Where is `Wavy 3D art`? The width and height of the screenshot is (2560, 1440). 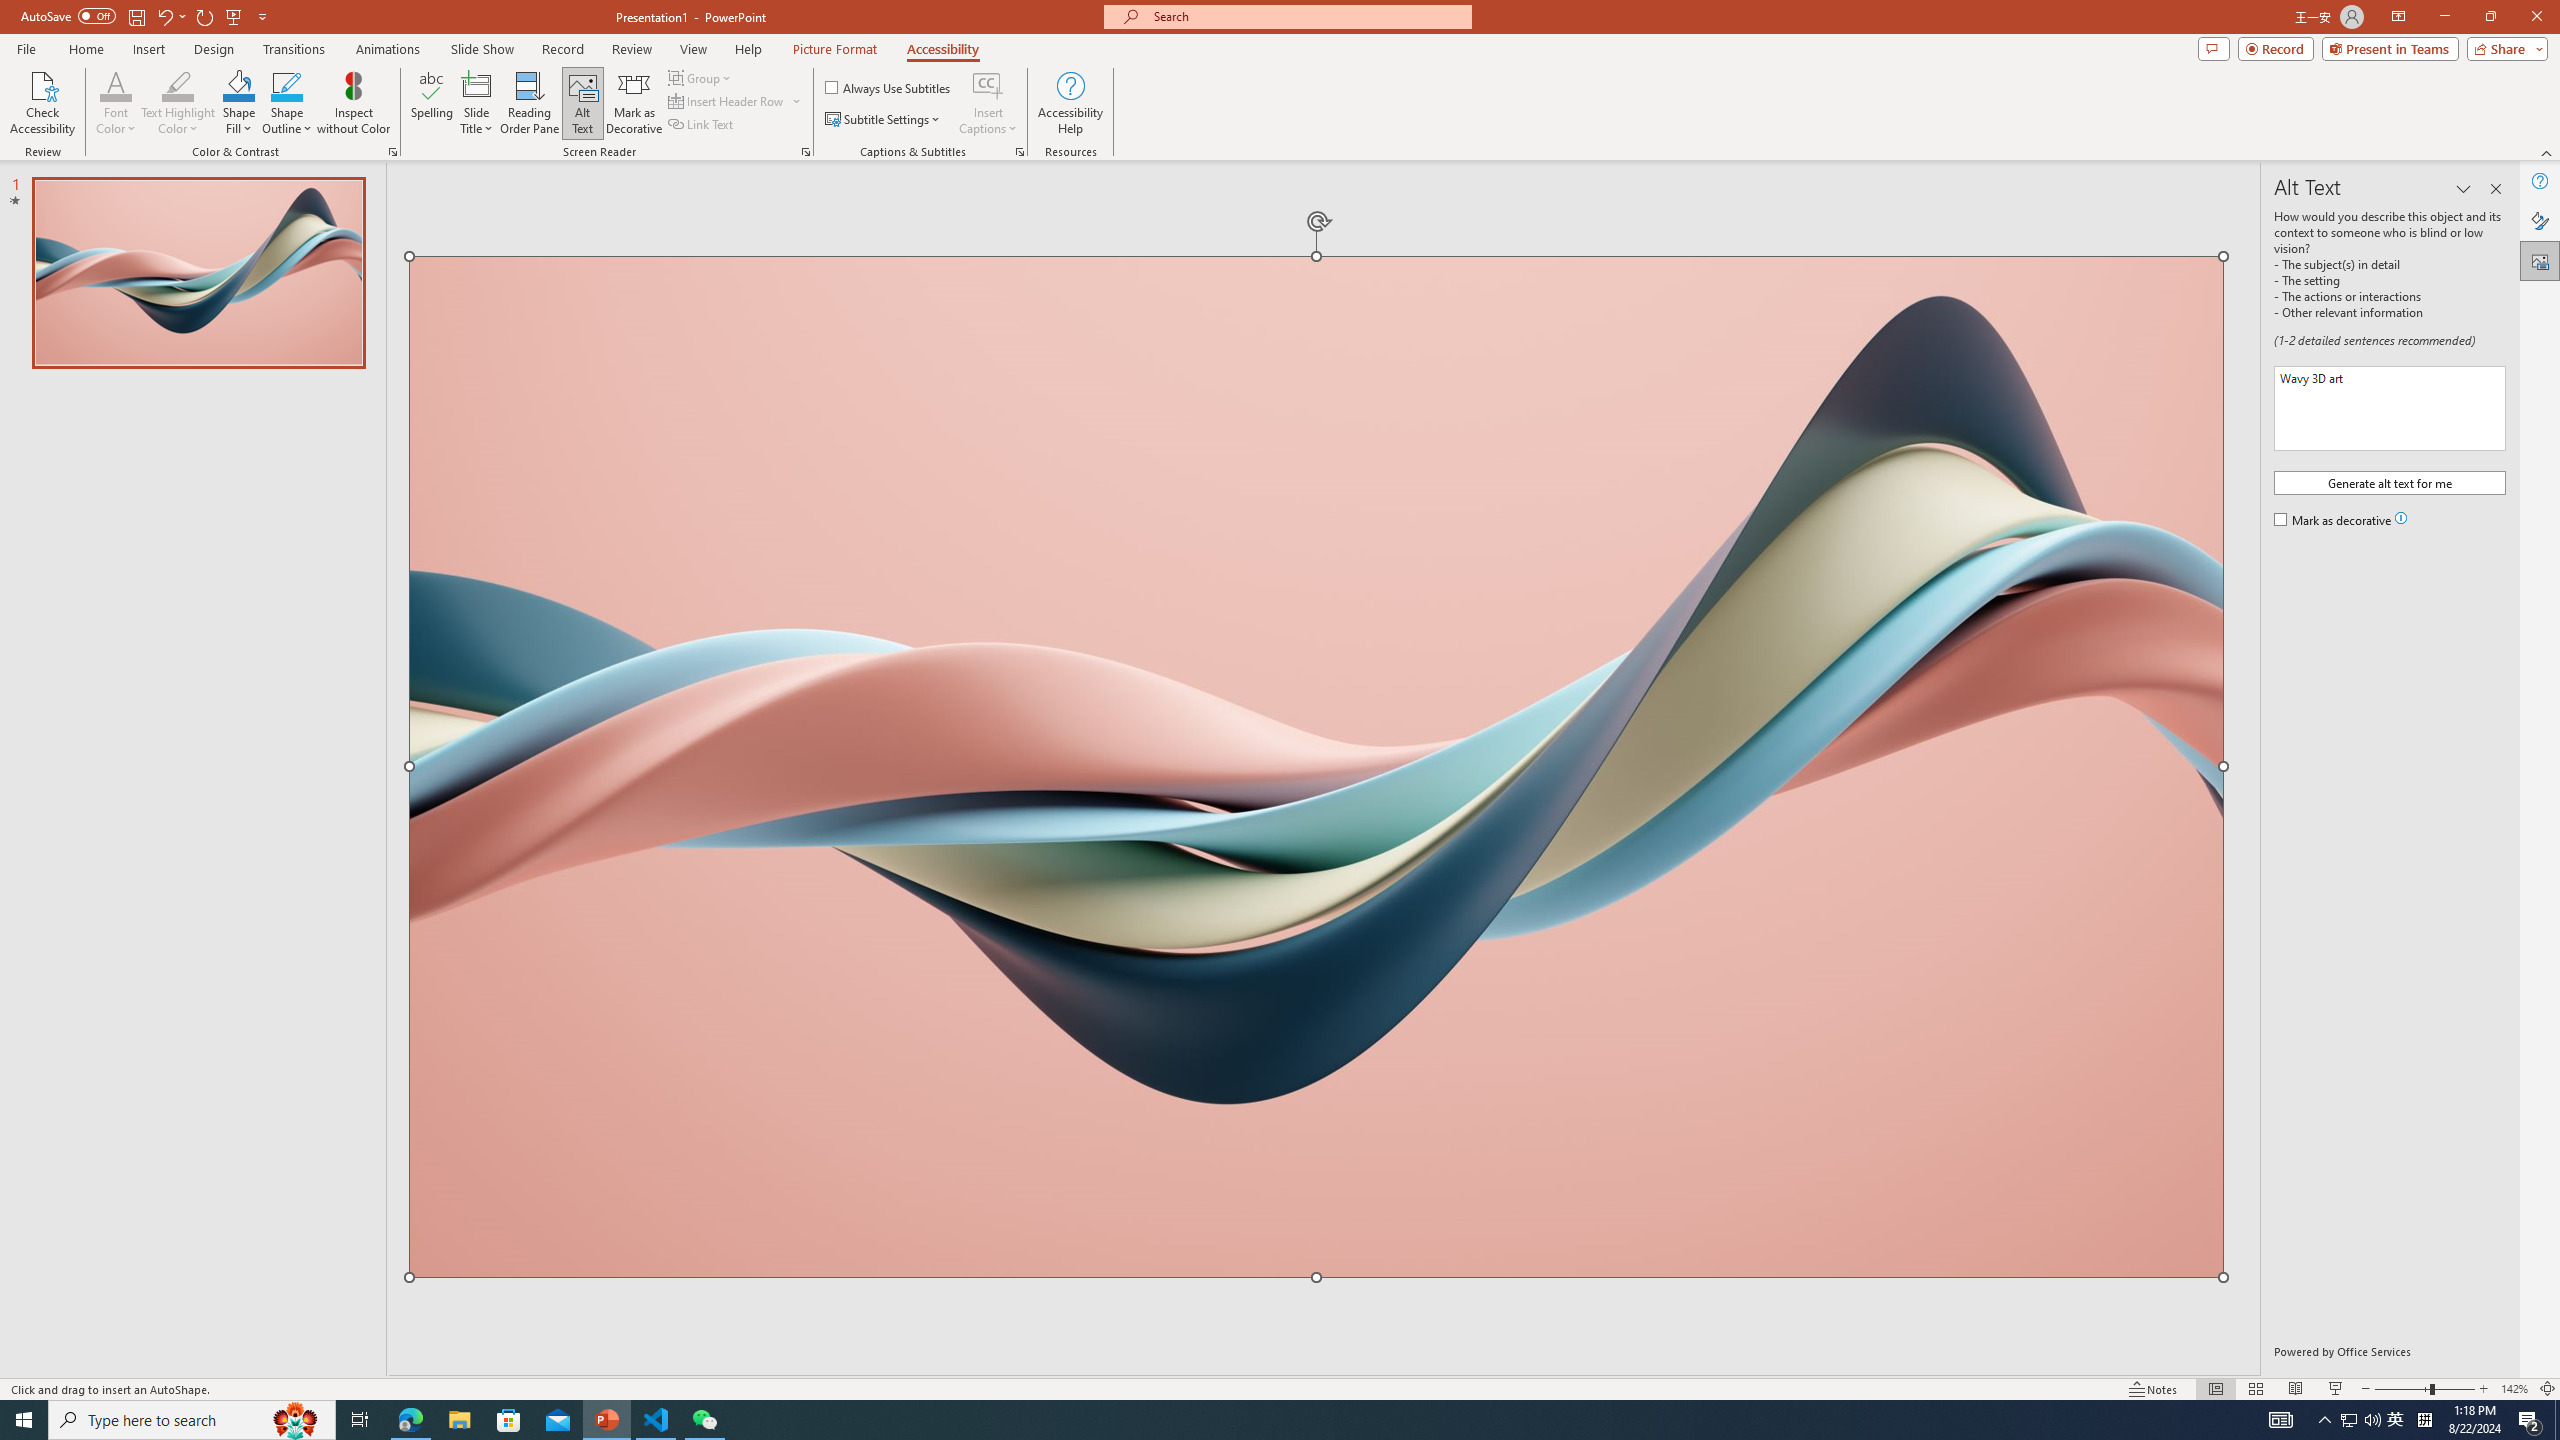
Wavy 3D art is located at coordinates (1316, 766).